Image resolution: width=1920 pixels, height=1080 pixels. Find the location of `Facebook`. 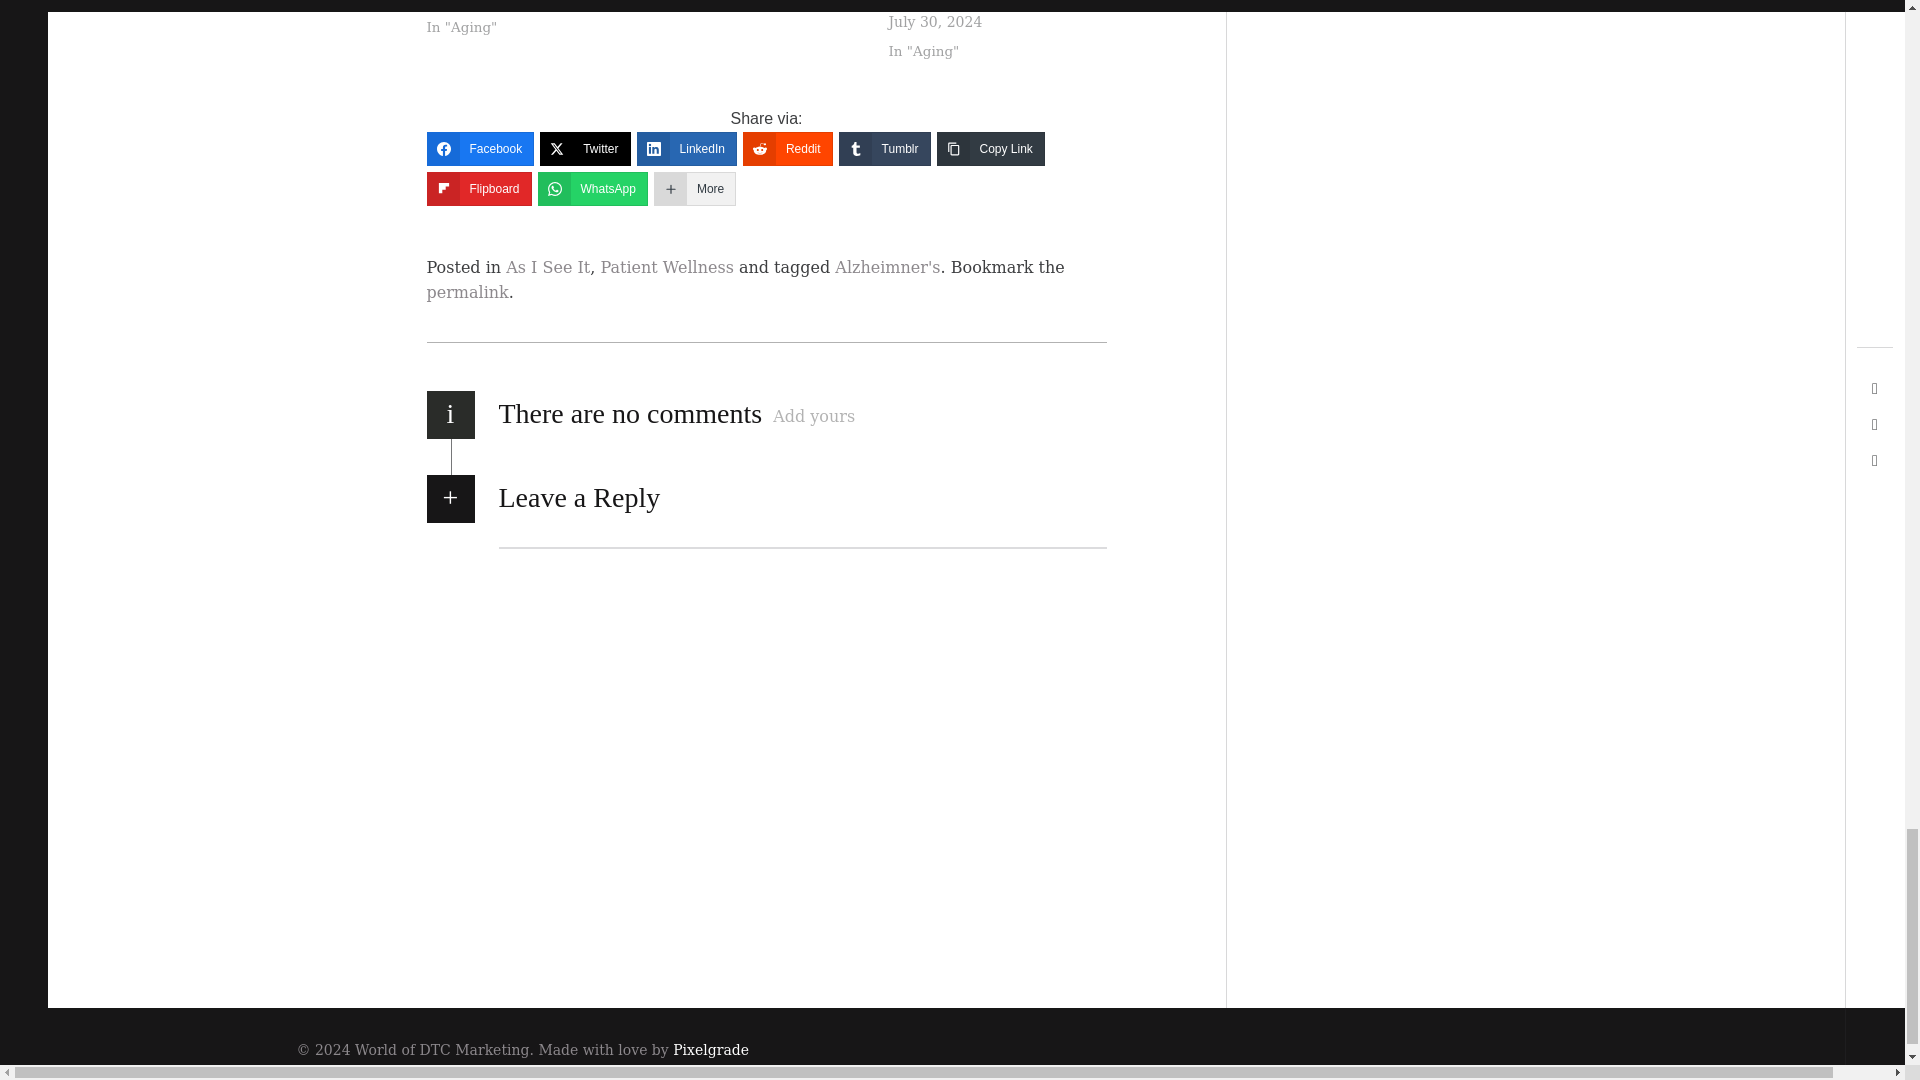

Facebook is located at coordinates (480, 148).